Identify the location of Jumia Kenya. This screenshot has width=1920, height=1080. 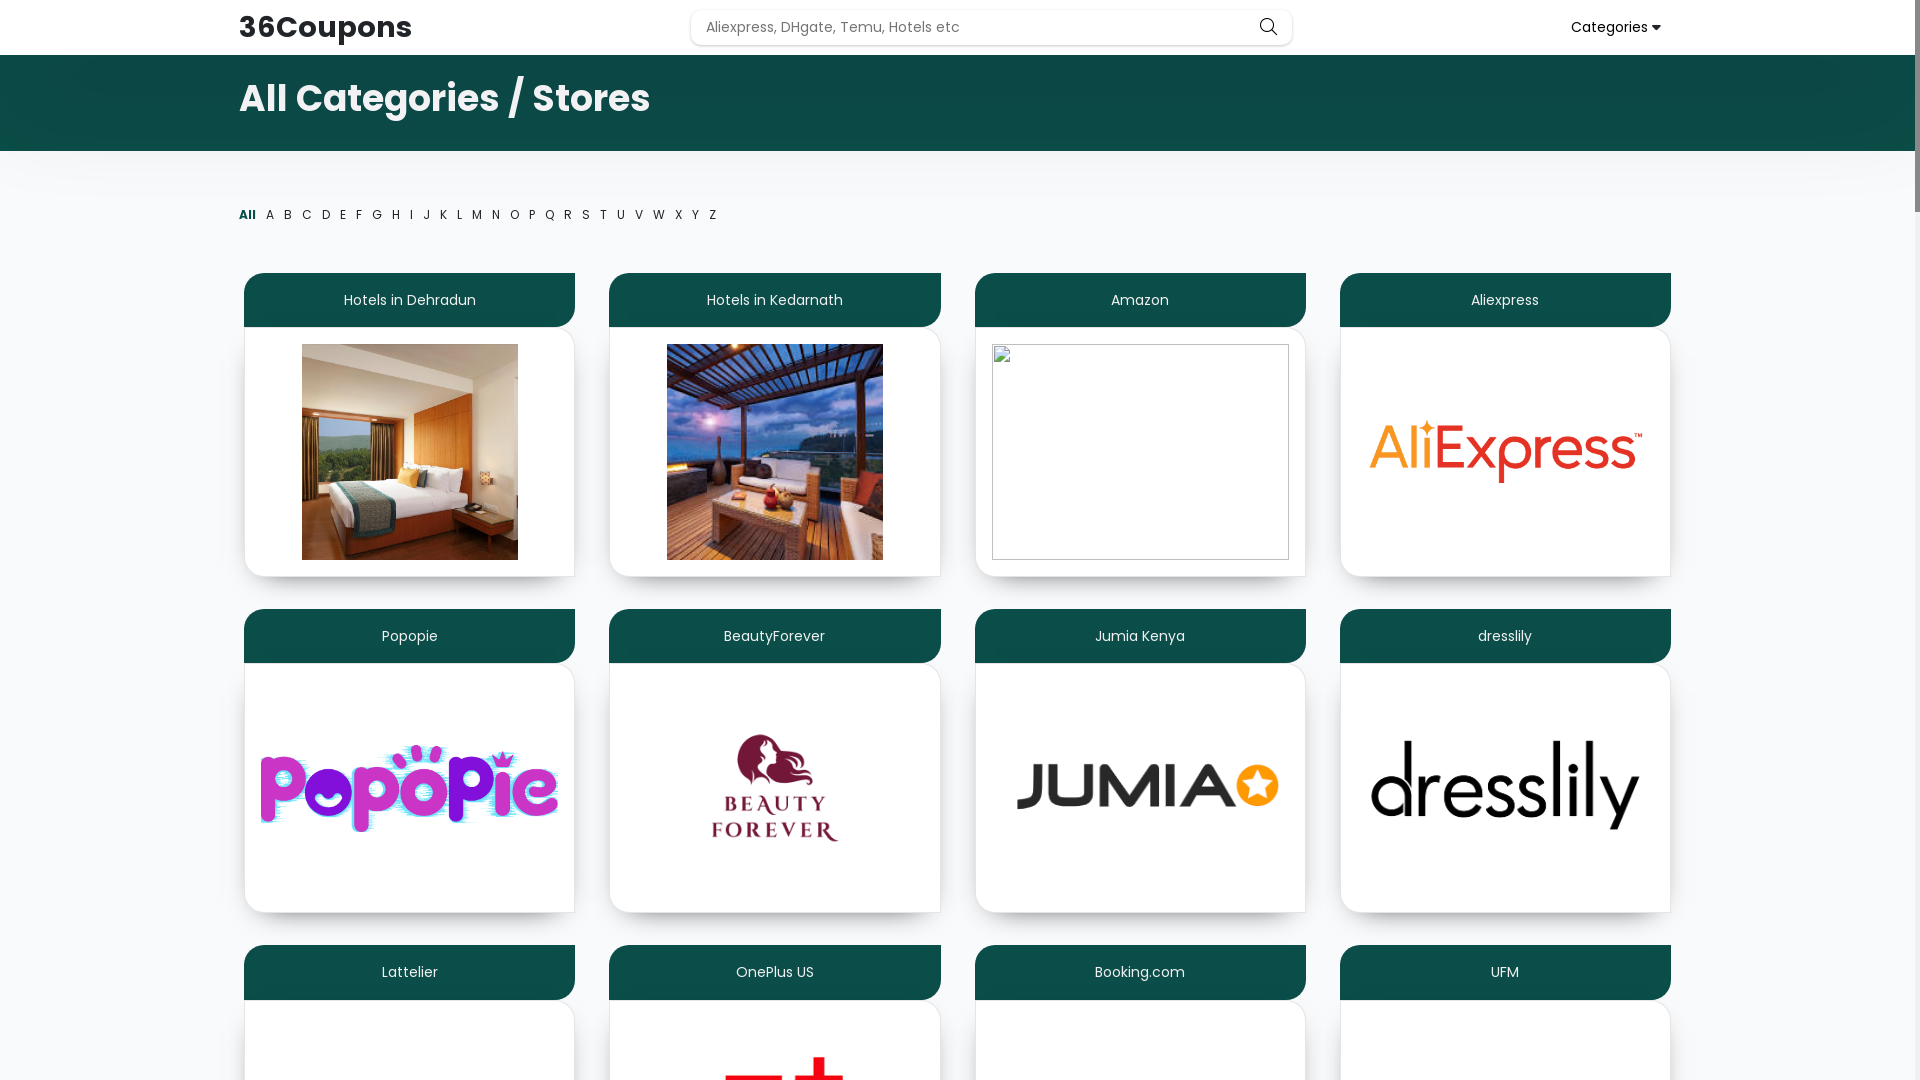
(1140, 761).